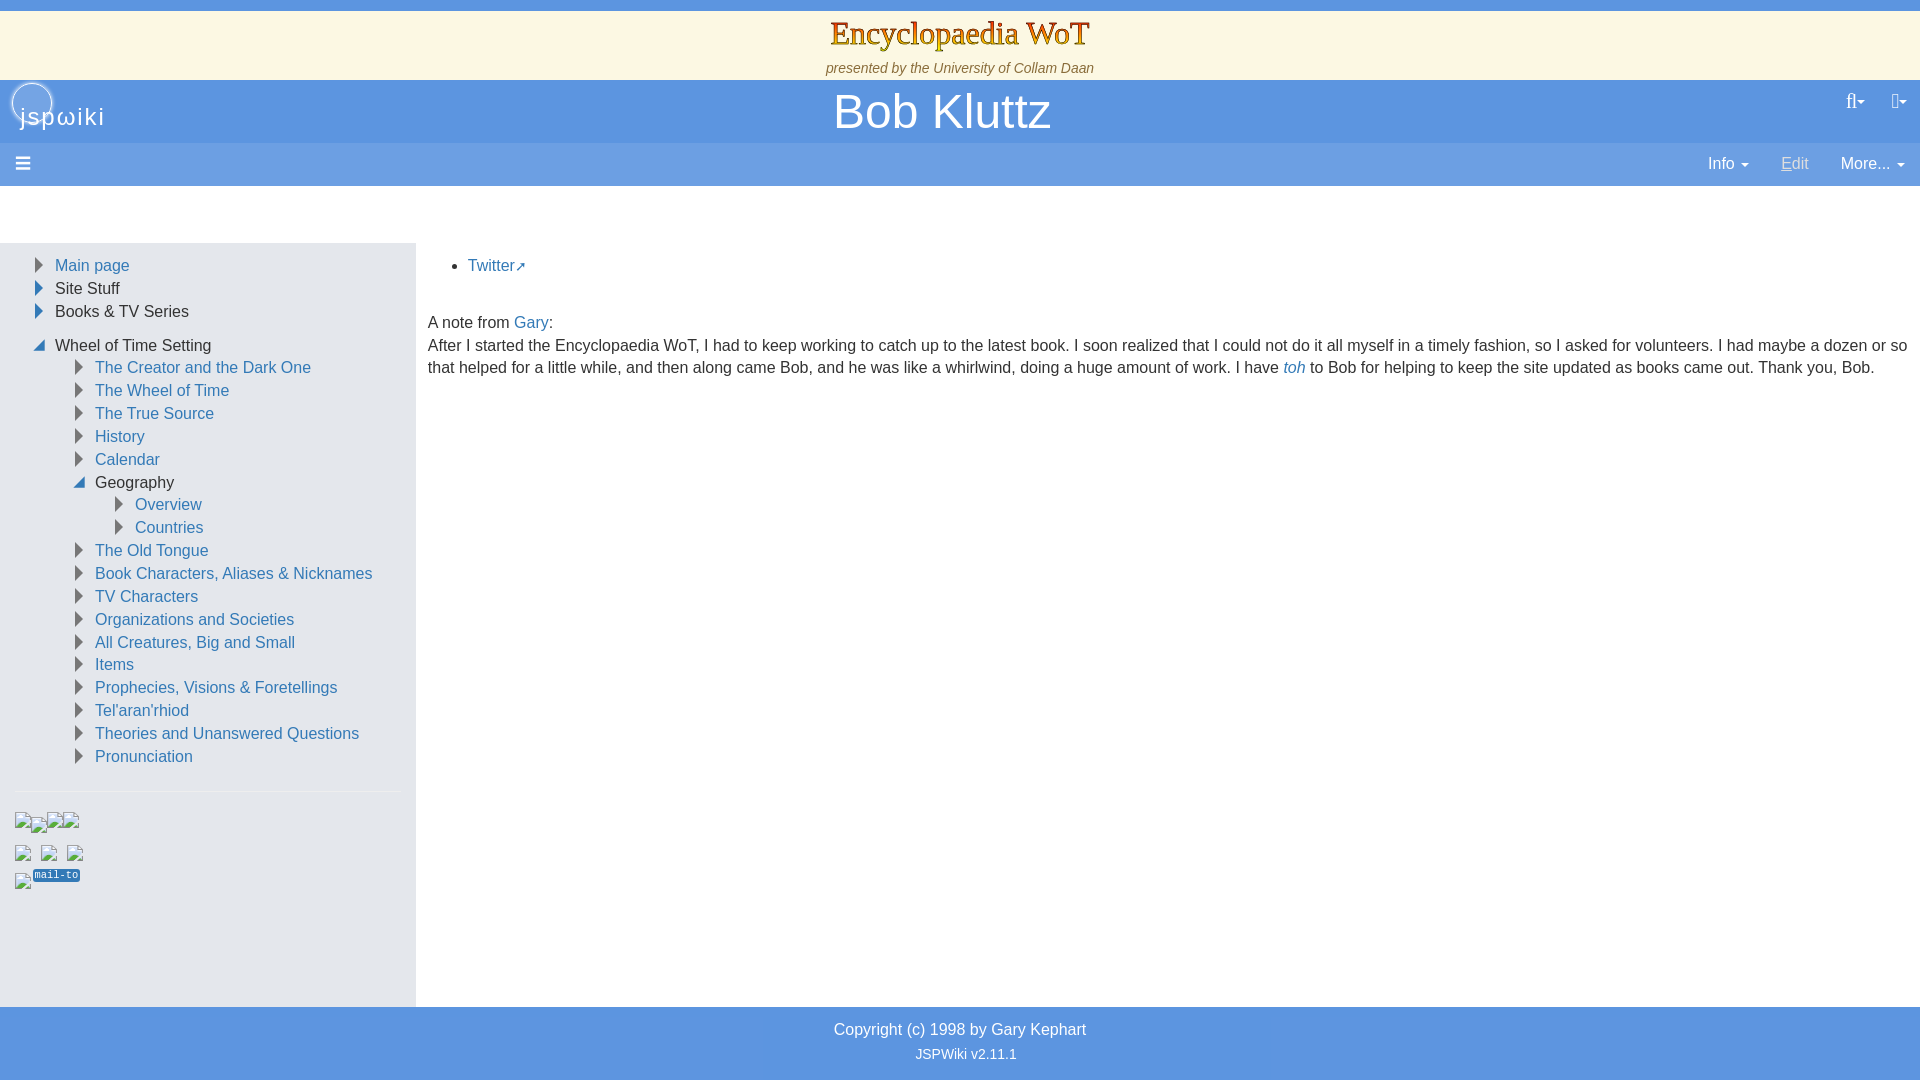  What do you see at coordinates (92, 266) in the screenshot?
I see `Main page` at bounding box center [92, 266].